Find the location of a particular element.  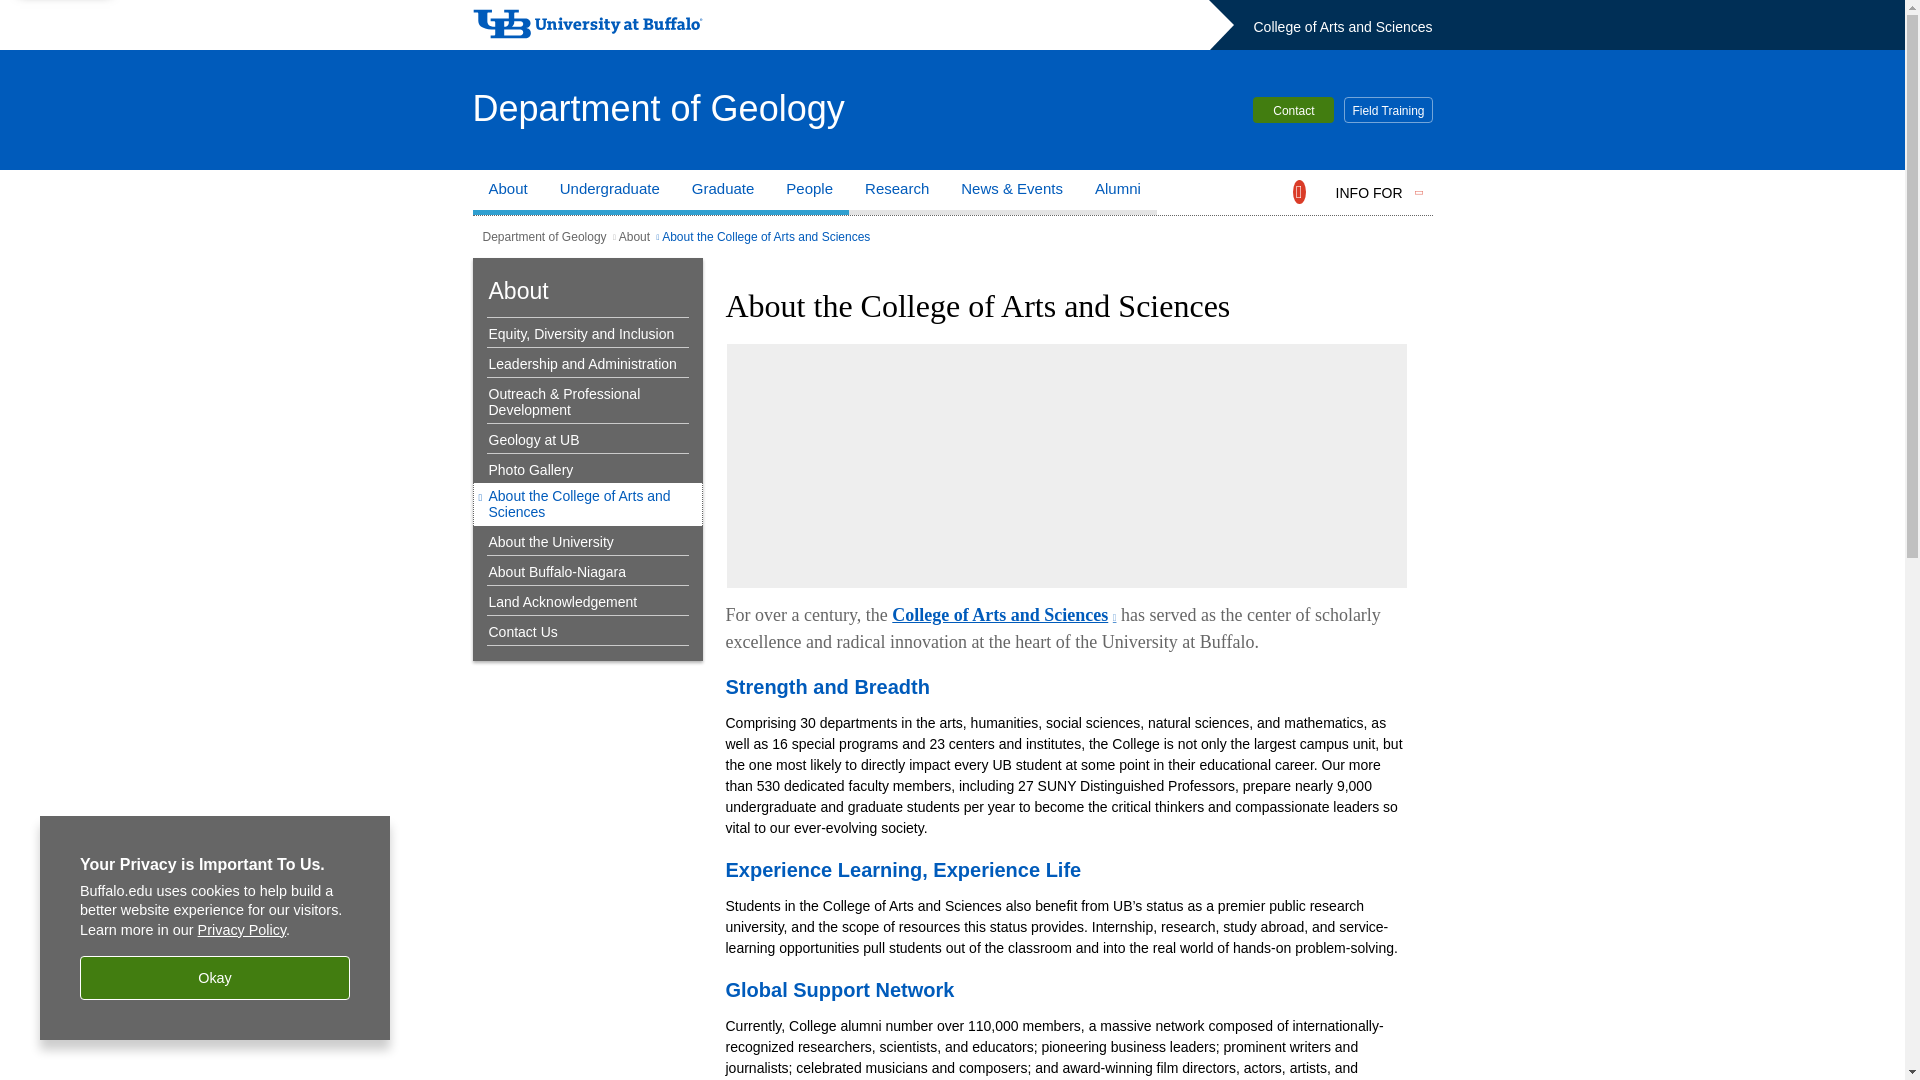

Geology at UB is located at coordinates (582, 440).